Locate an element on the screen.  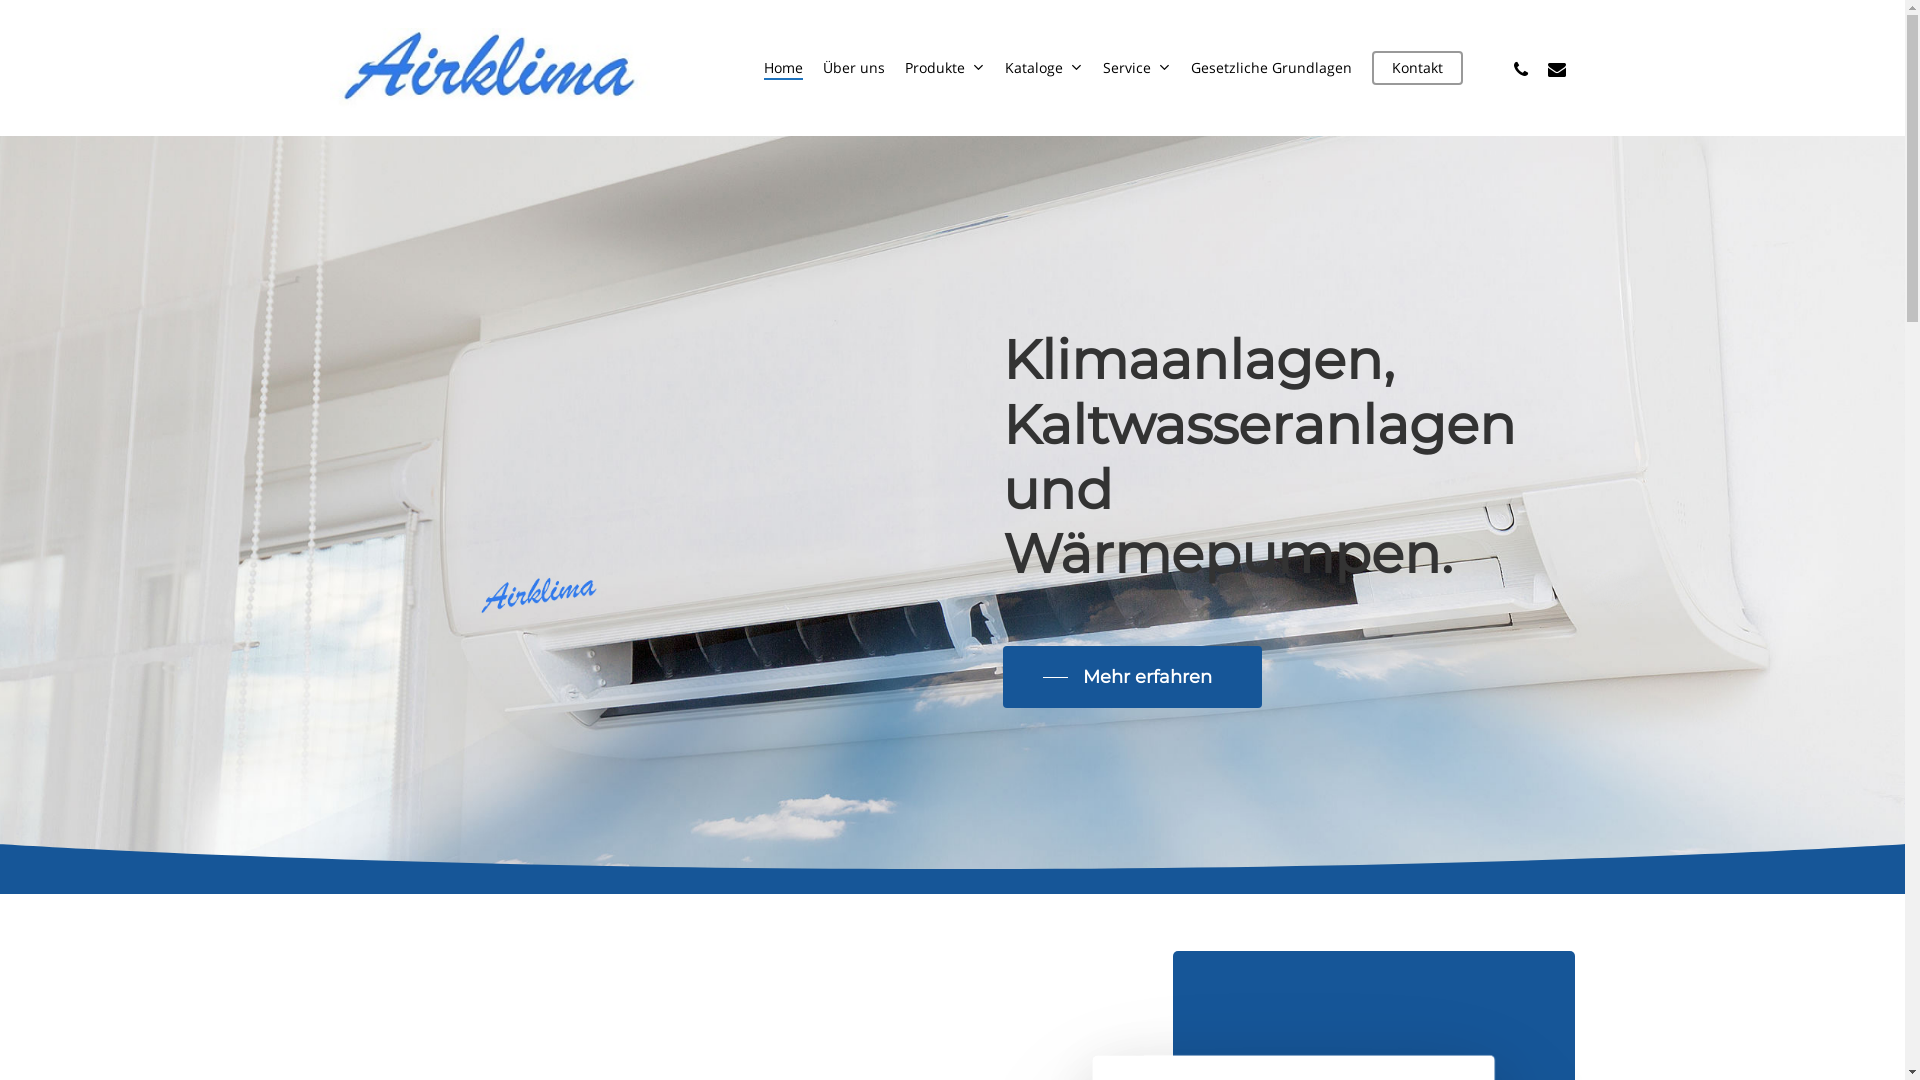
Kataloge is located at coordinates (1044, 68).